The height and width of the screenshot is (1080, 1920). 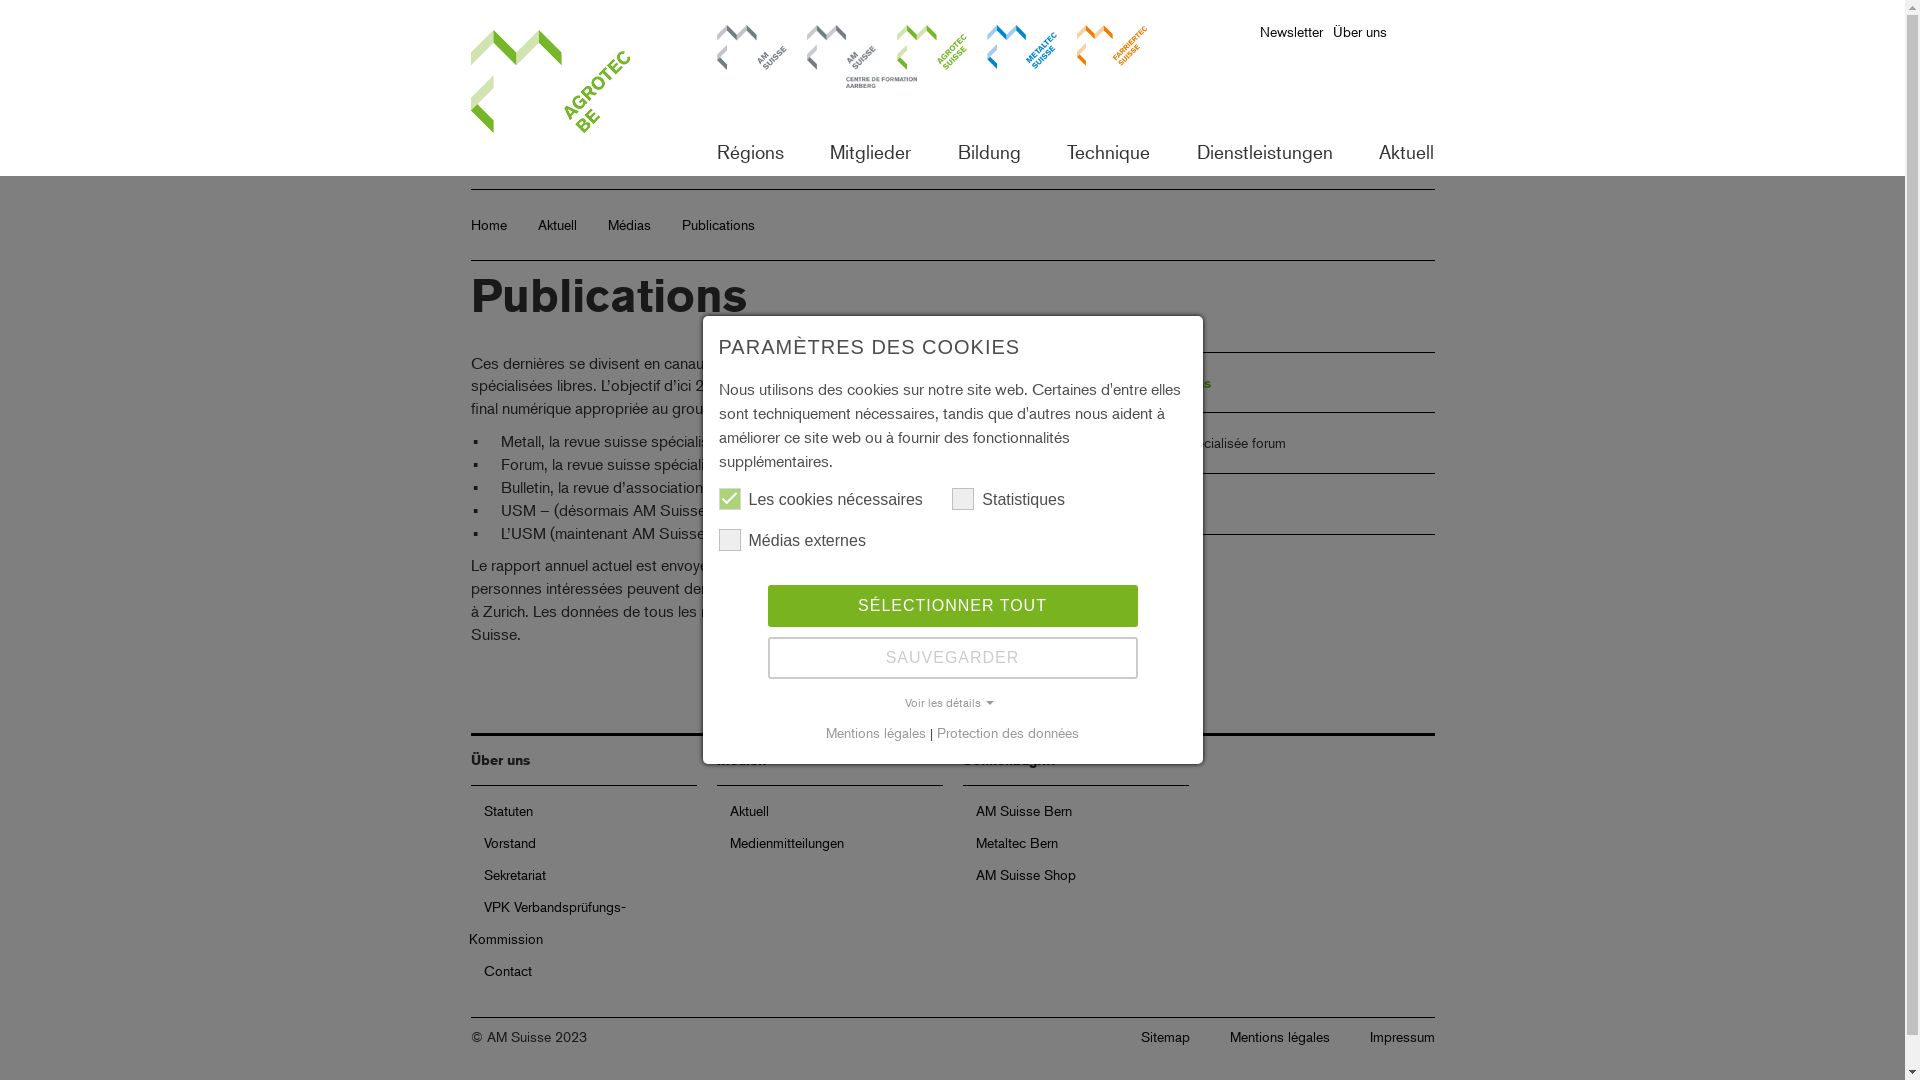 I want to click on Metaltec Suisse, so click(x=1021, y=60).